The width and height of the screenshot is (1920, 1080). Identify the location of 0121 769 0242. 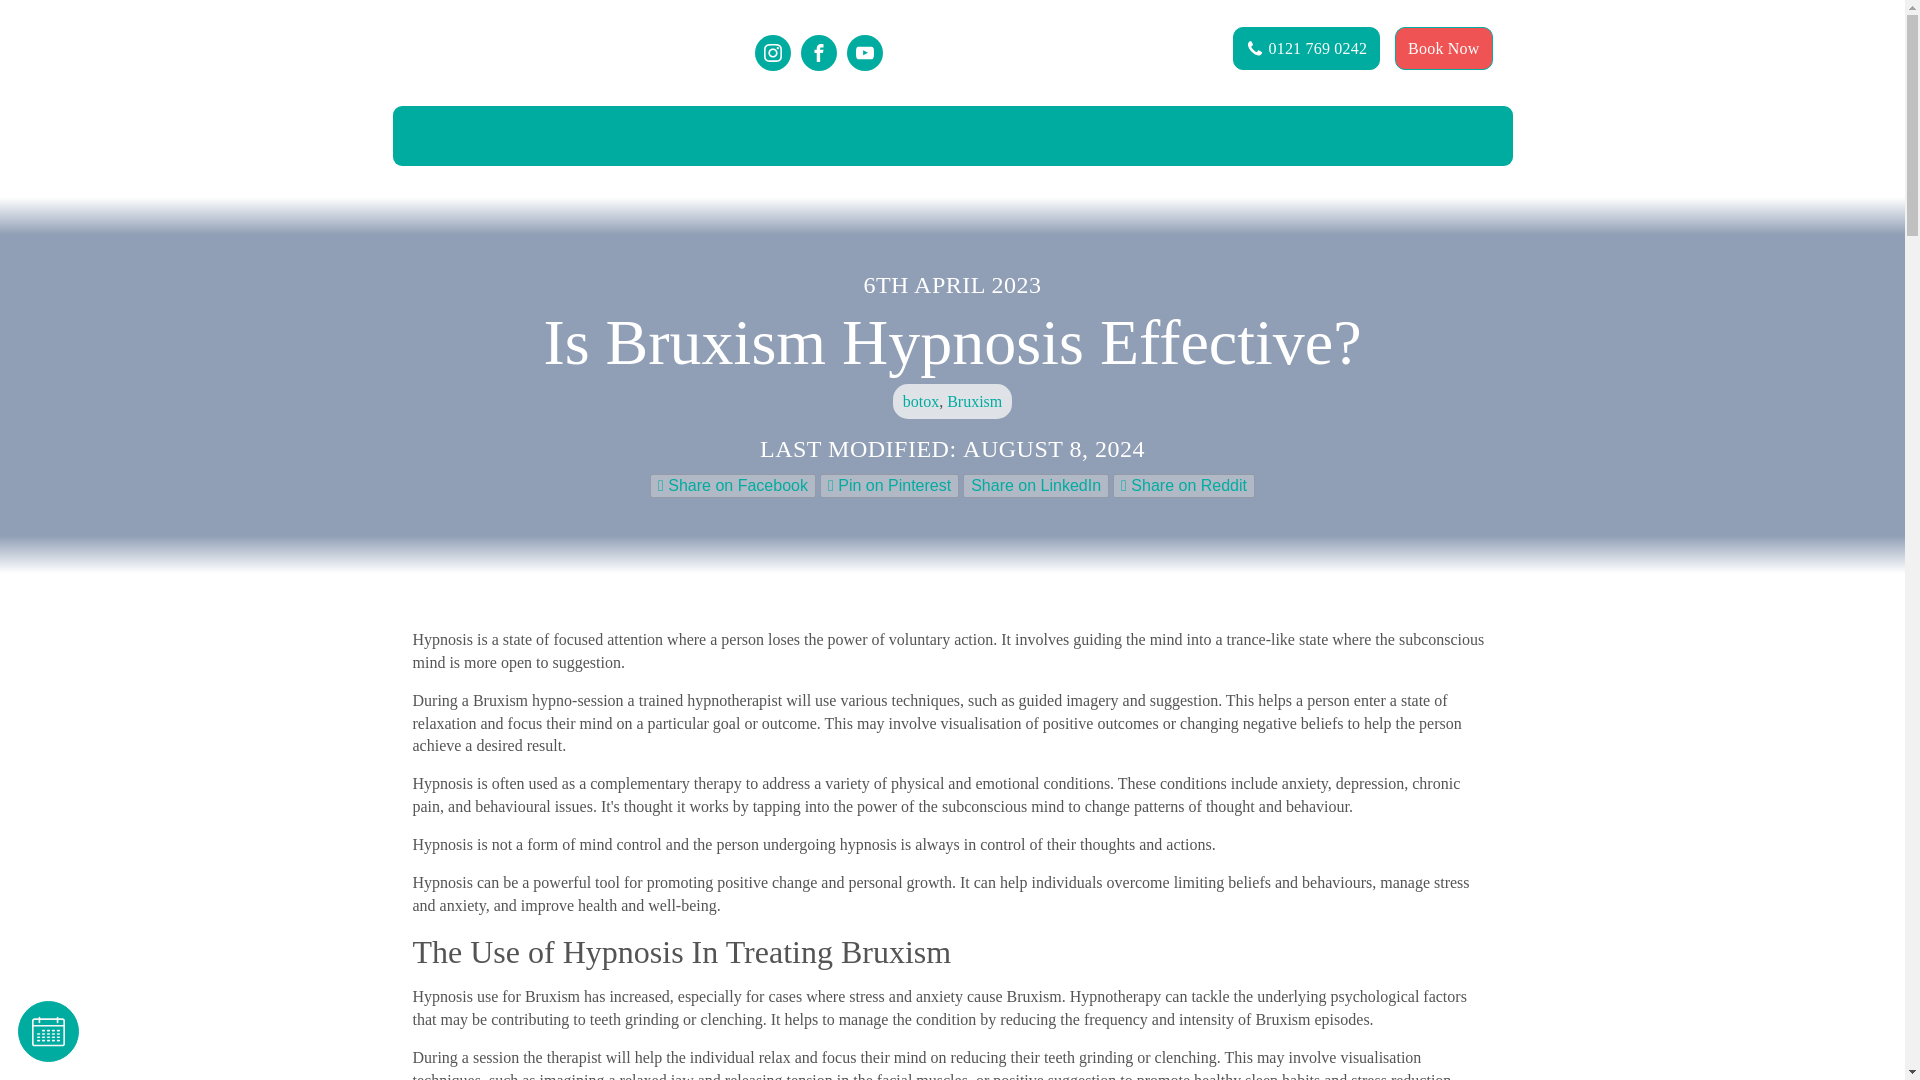
(1306, 48).